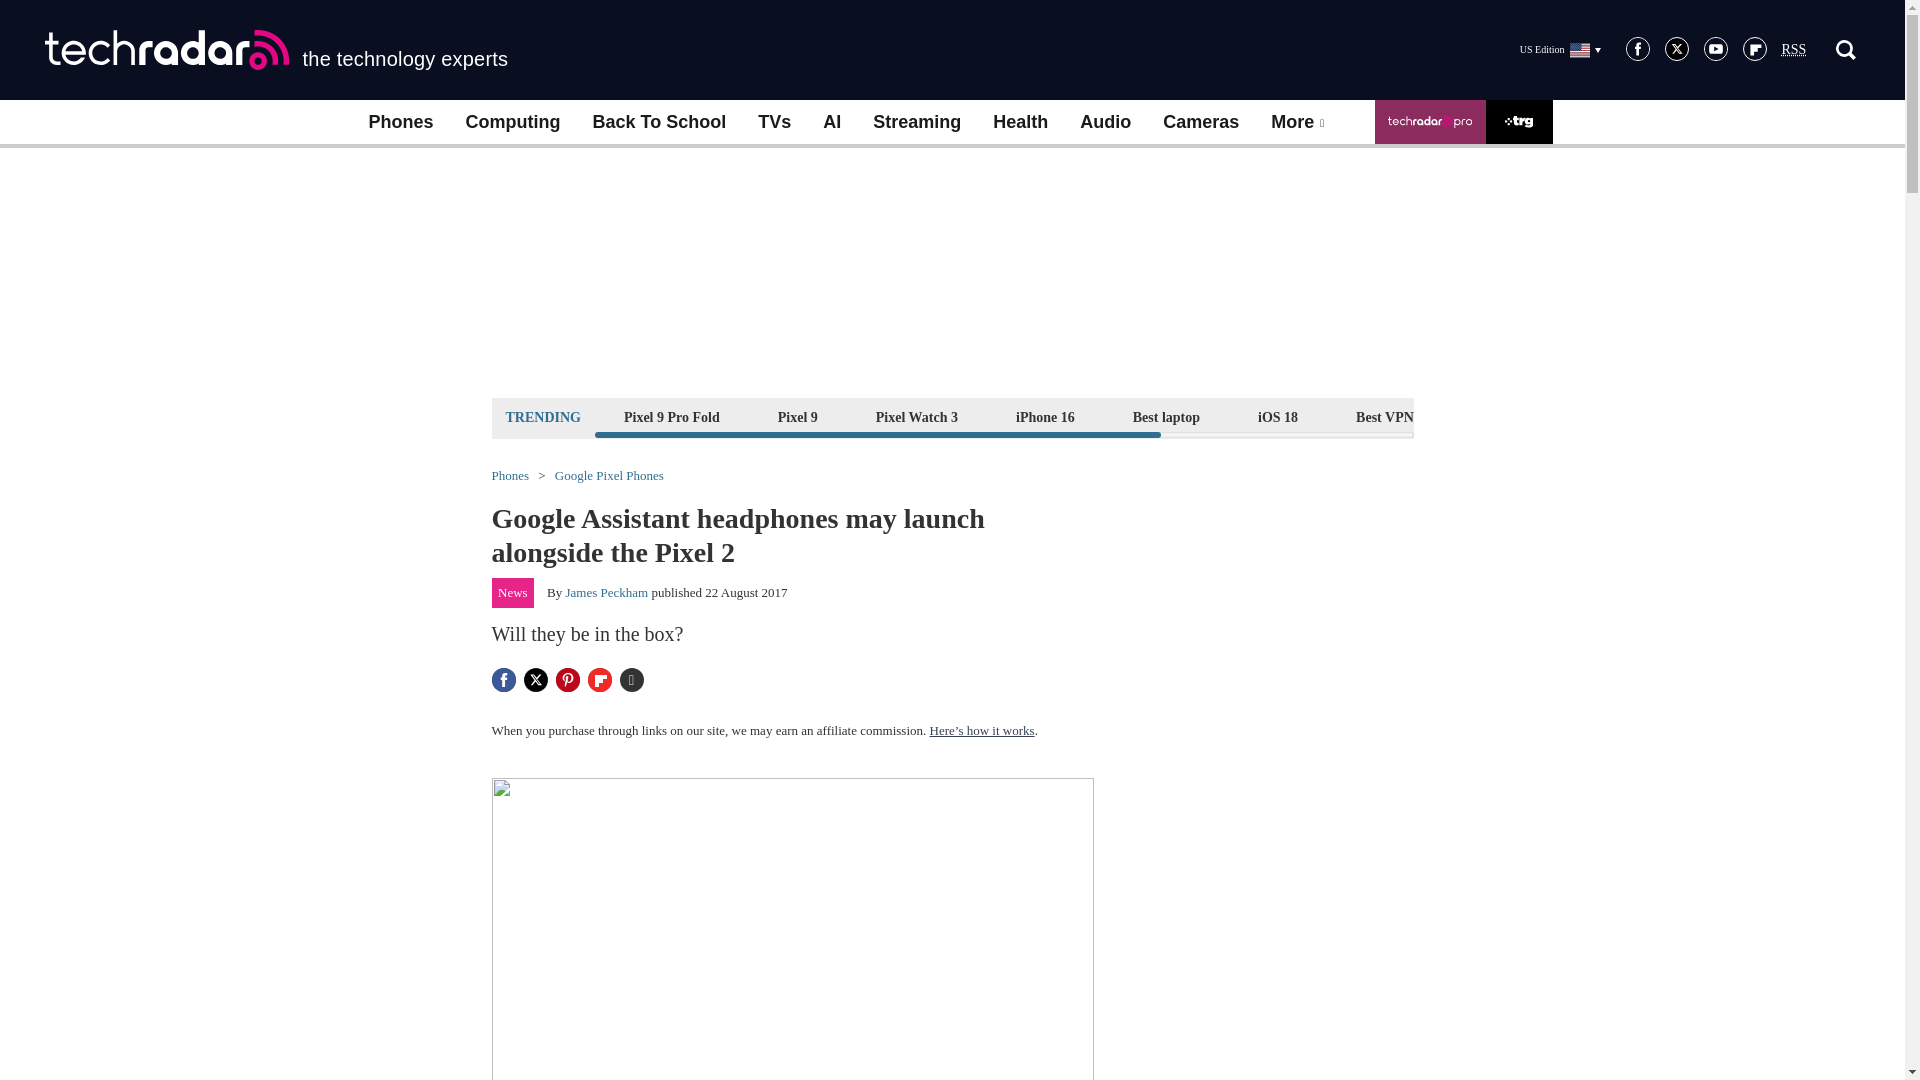 This screenshot has width=1920, height=1080. I want to click on Back To School, so click(658, 122).